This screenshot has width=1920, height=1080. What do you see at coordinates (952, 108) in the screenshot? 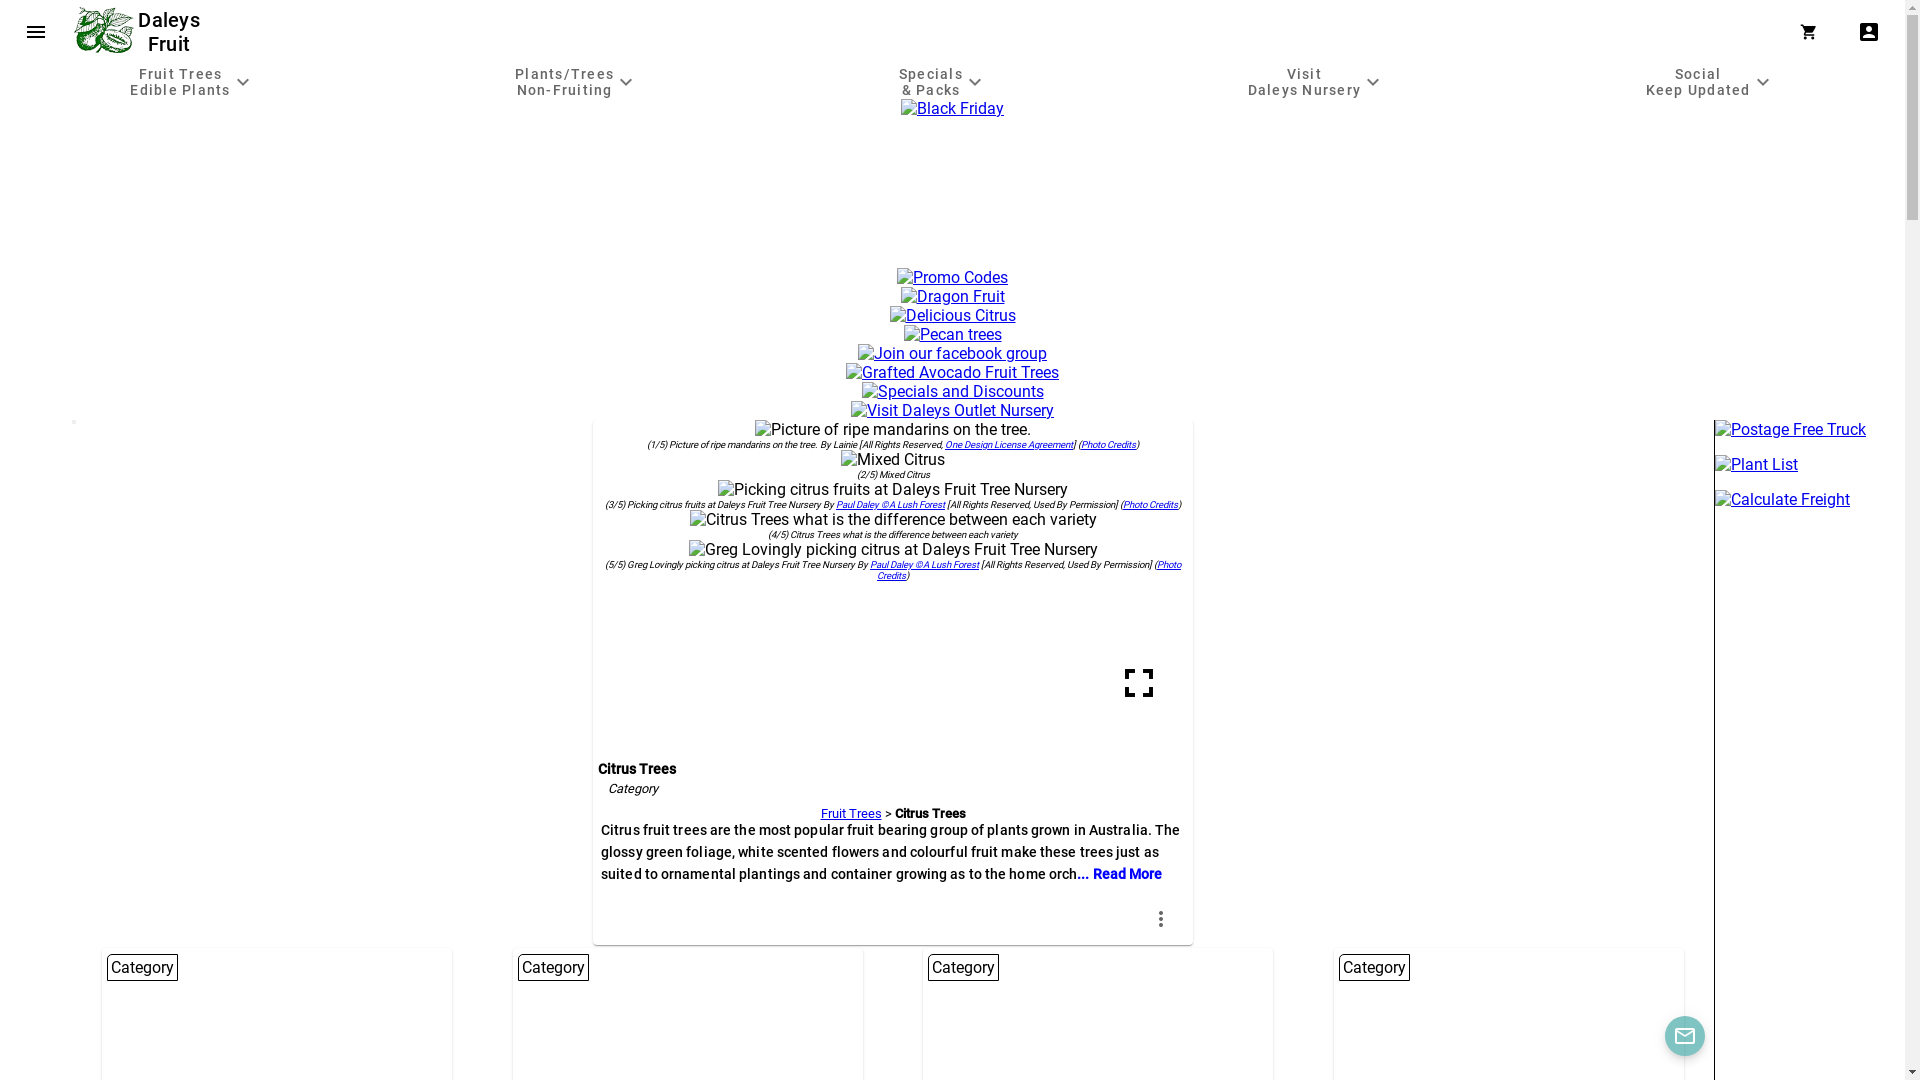
I see `Black Friday` at bounding box center [952, 108].